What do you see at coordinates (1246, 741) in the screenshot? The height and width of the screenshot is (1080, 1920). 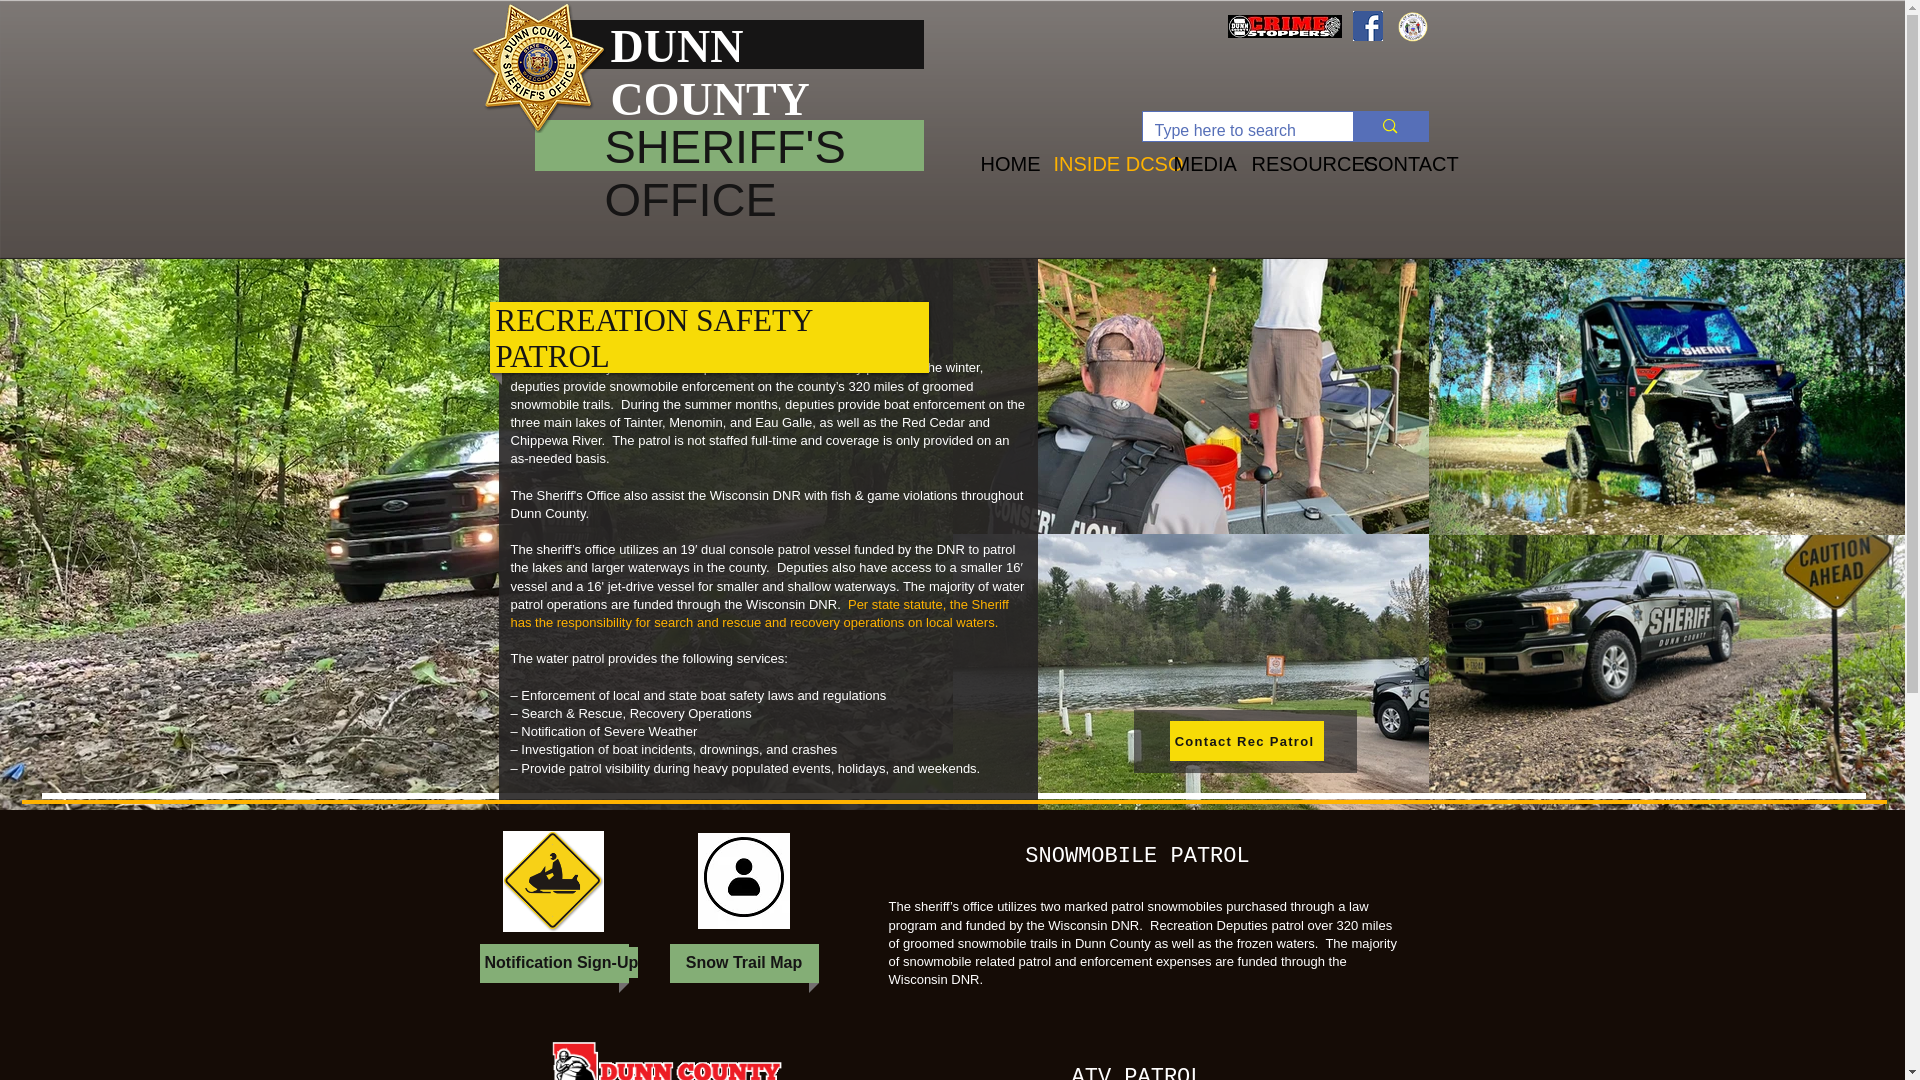 I see `Contact Rec Patrol` at bounding box center [1246, 741].